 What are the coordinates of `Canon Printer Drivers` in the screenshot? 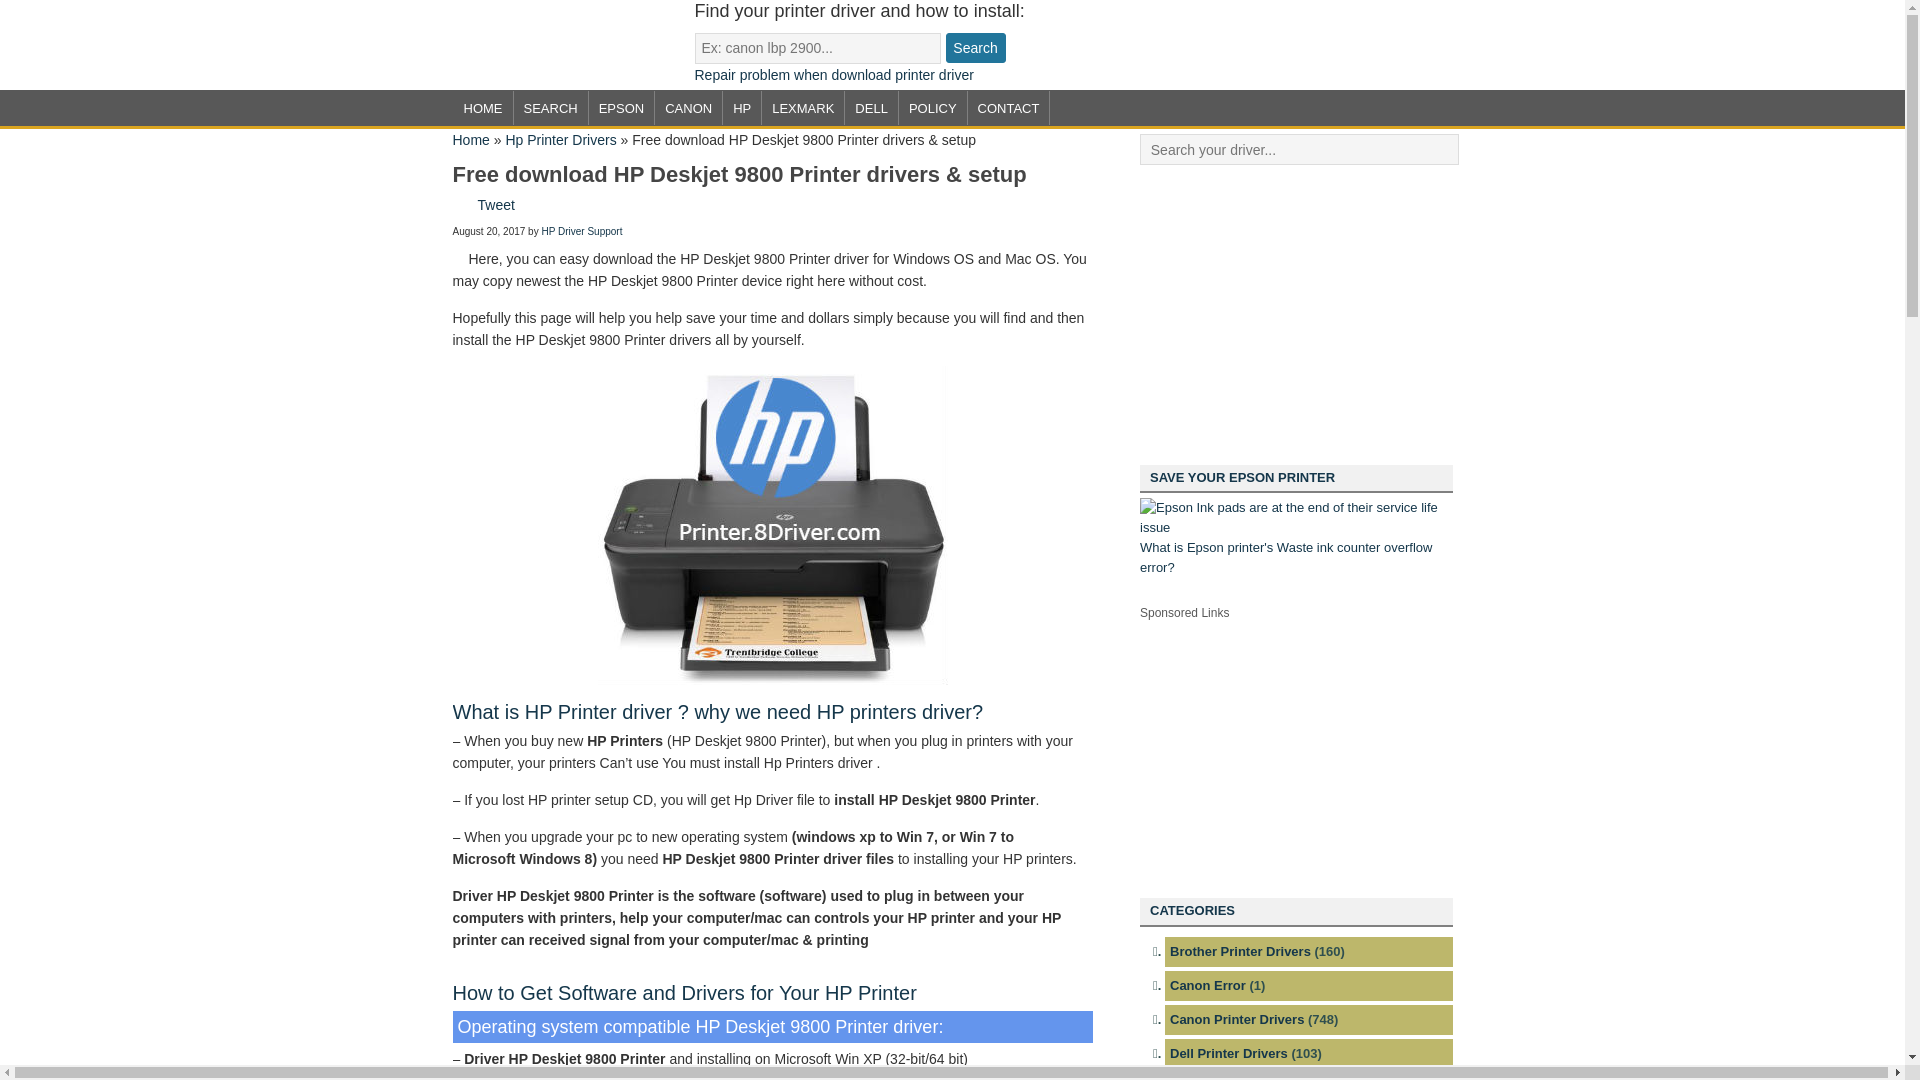 It's located at (1236, 1019).